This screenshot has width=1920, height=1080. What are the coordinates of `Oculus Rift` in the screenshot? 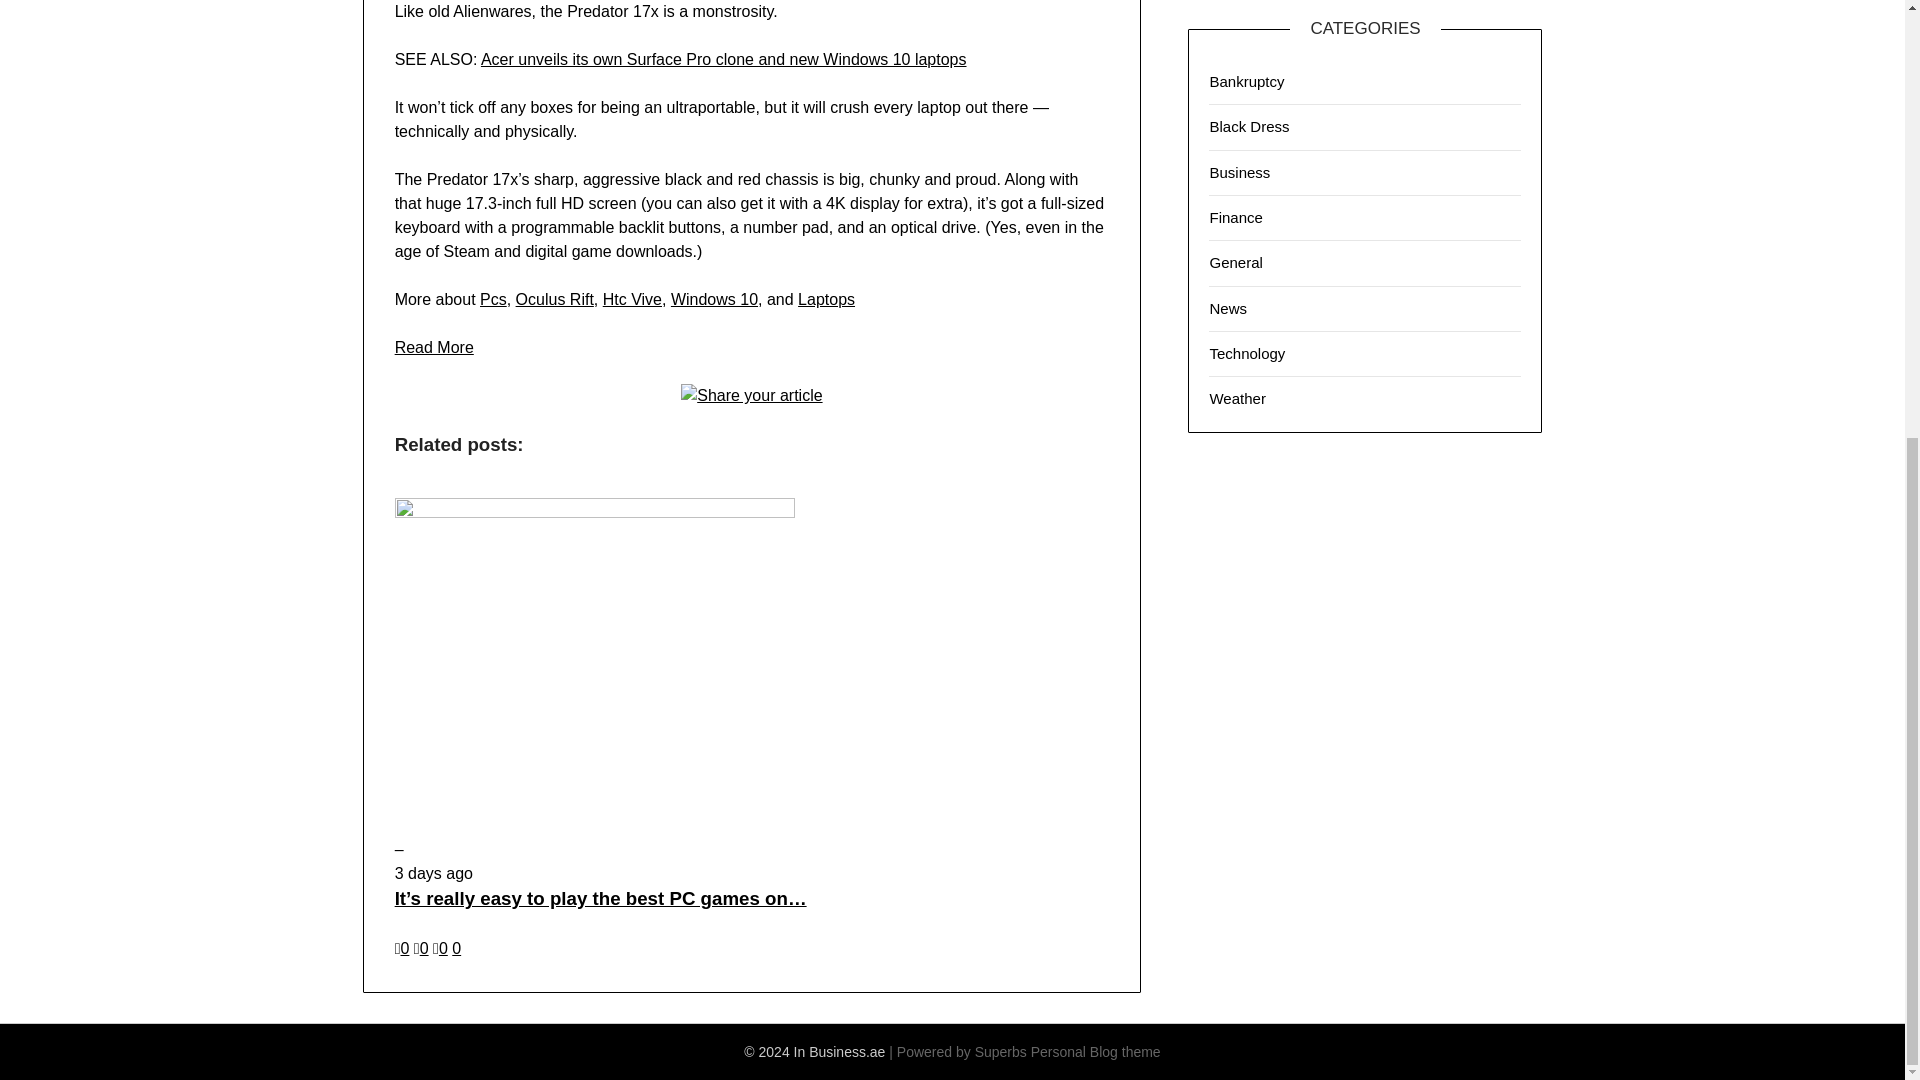 It's located at (554, 298).